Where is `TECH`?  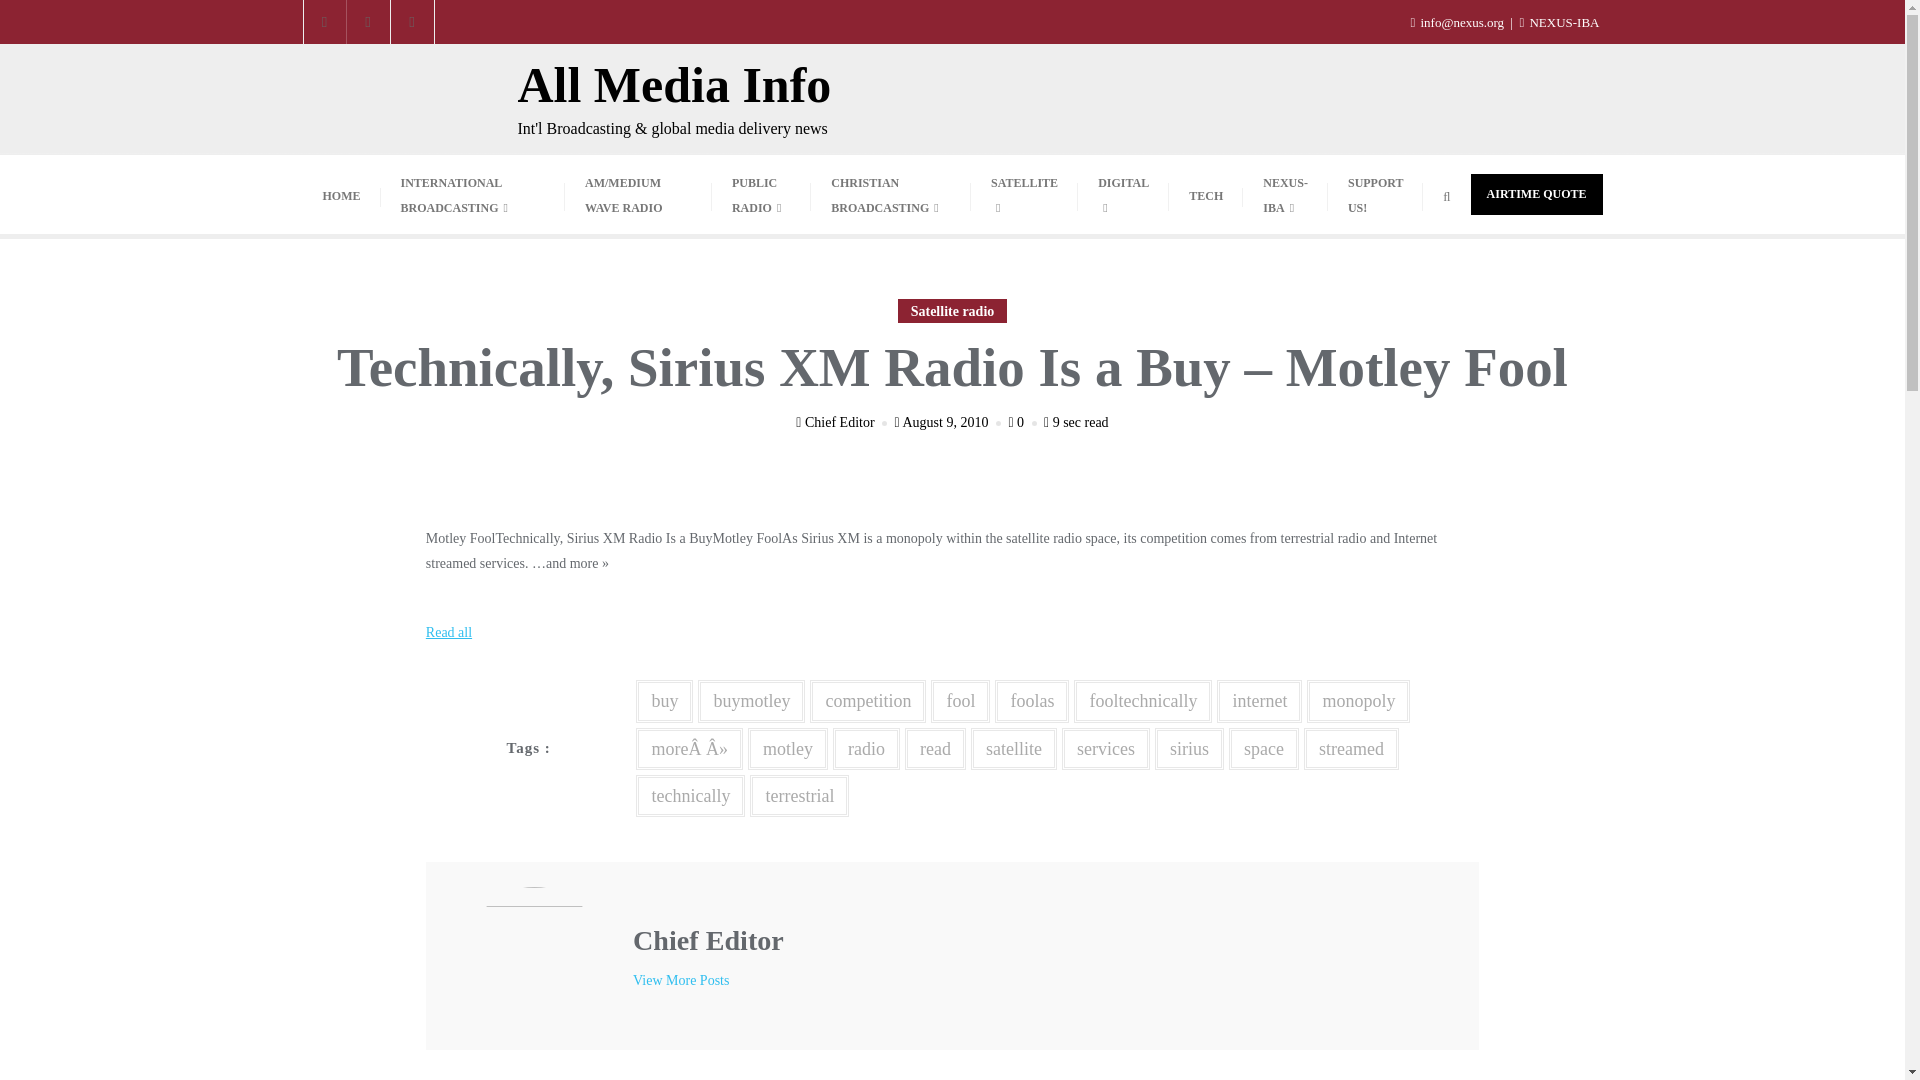
TECH is located at coordinates (1206, 195).